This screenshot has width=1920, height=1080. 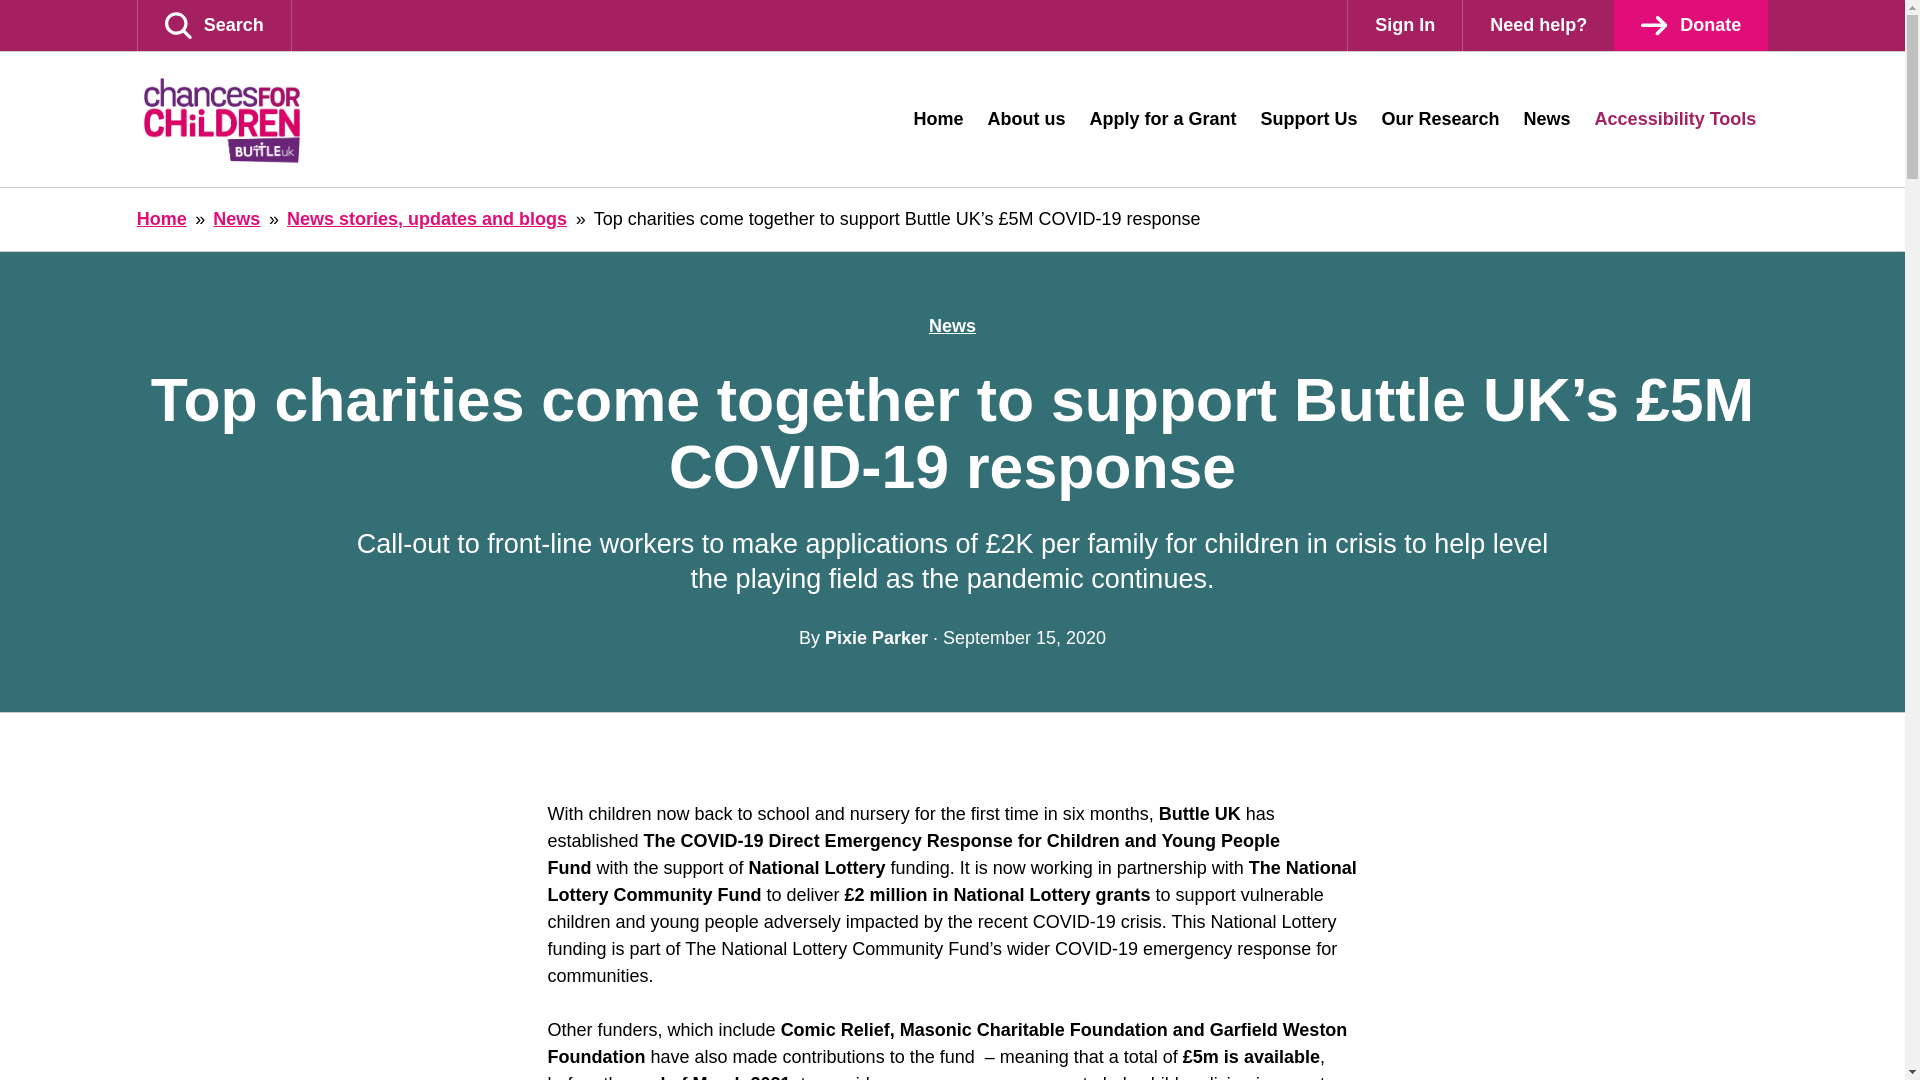 I want to click on Search, so click(x=214, y=25).